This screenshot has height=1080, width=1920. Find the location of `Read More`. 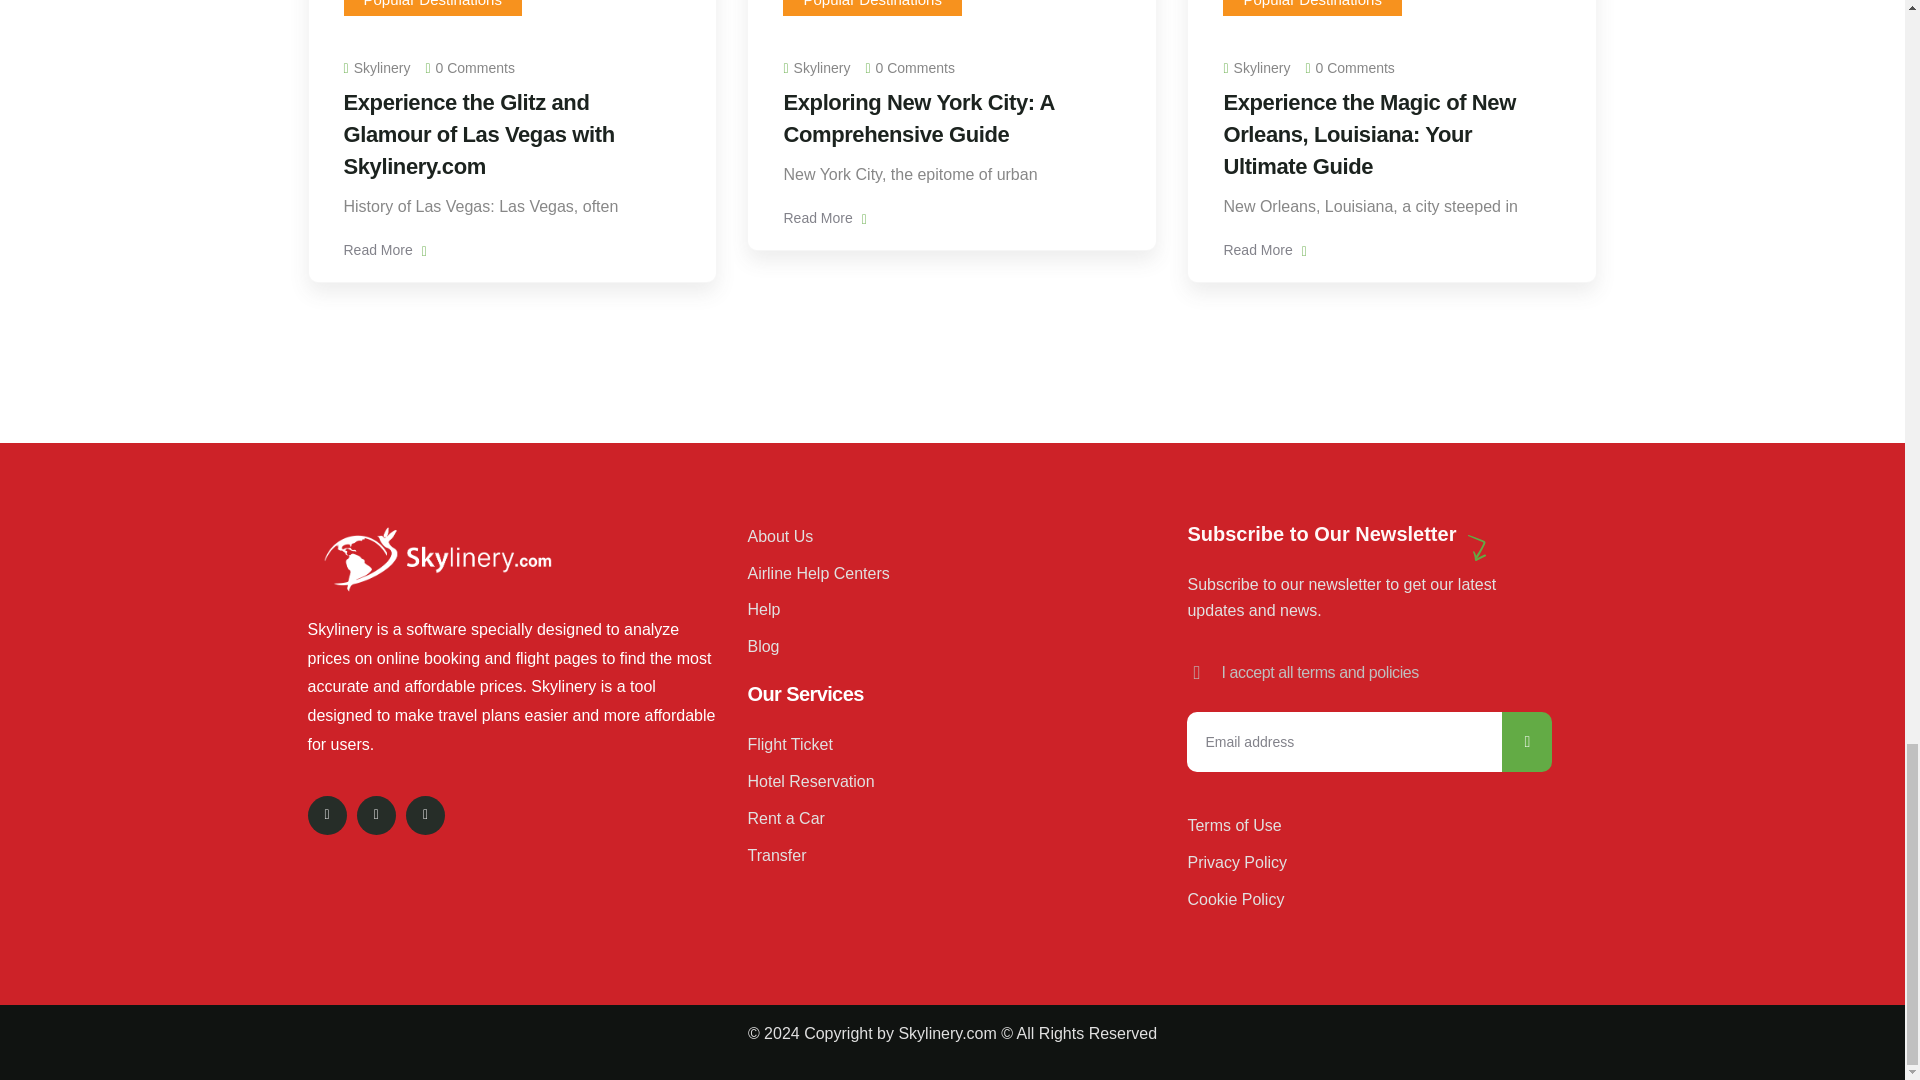

Read More is located at coordinates (824, 217).